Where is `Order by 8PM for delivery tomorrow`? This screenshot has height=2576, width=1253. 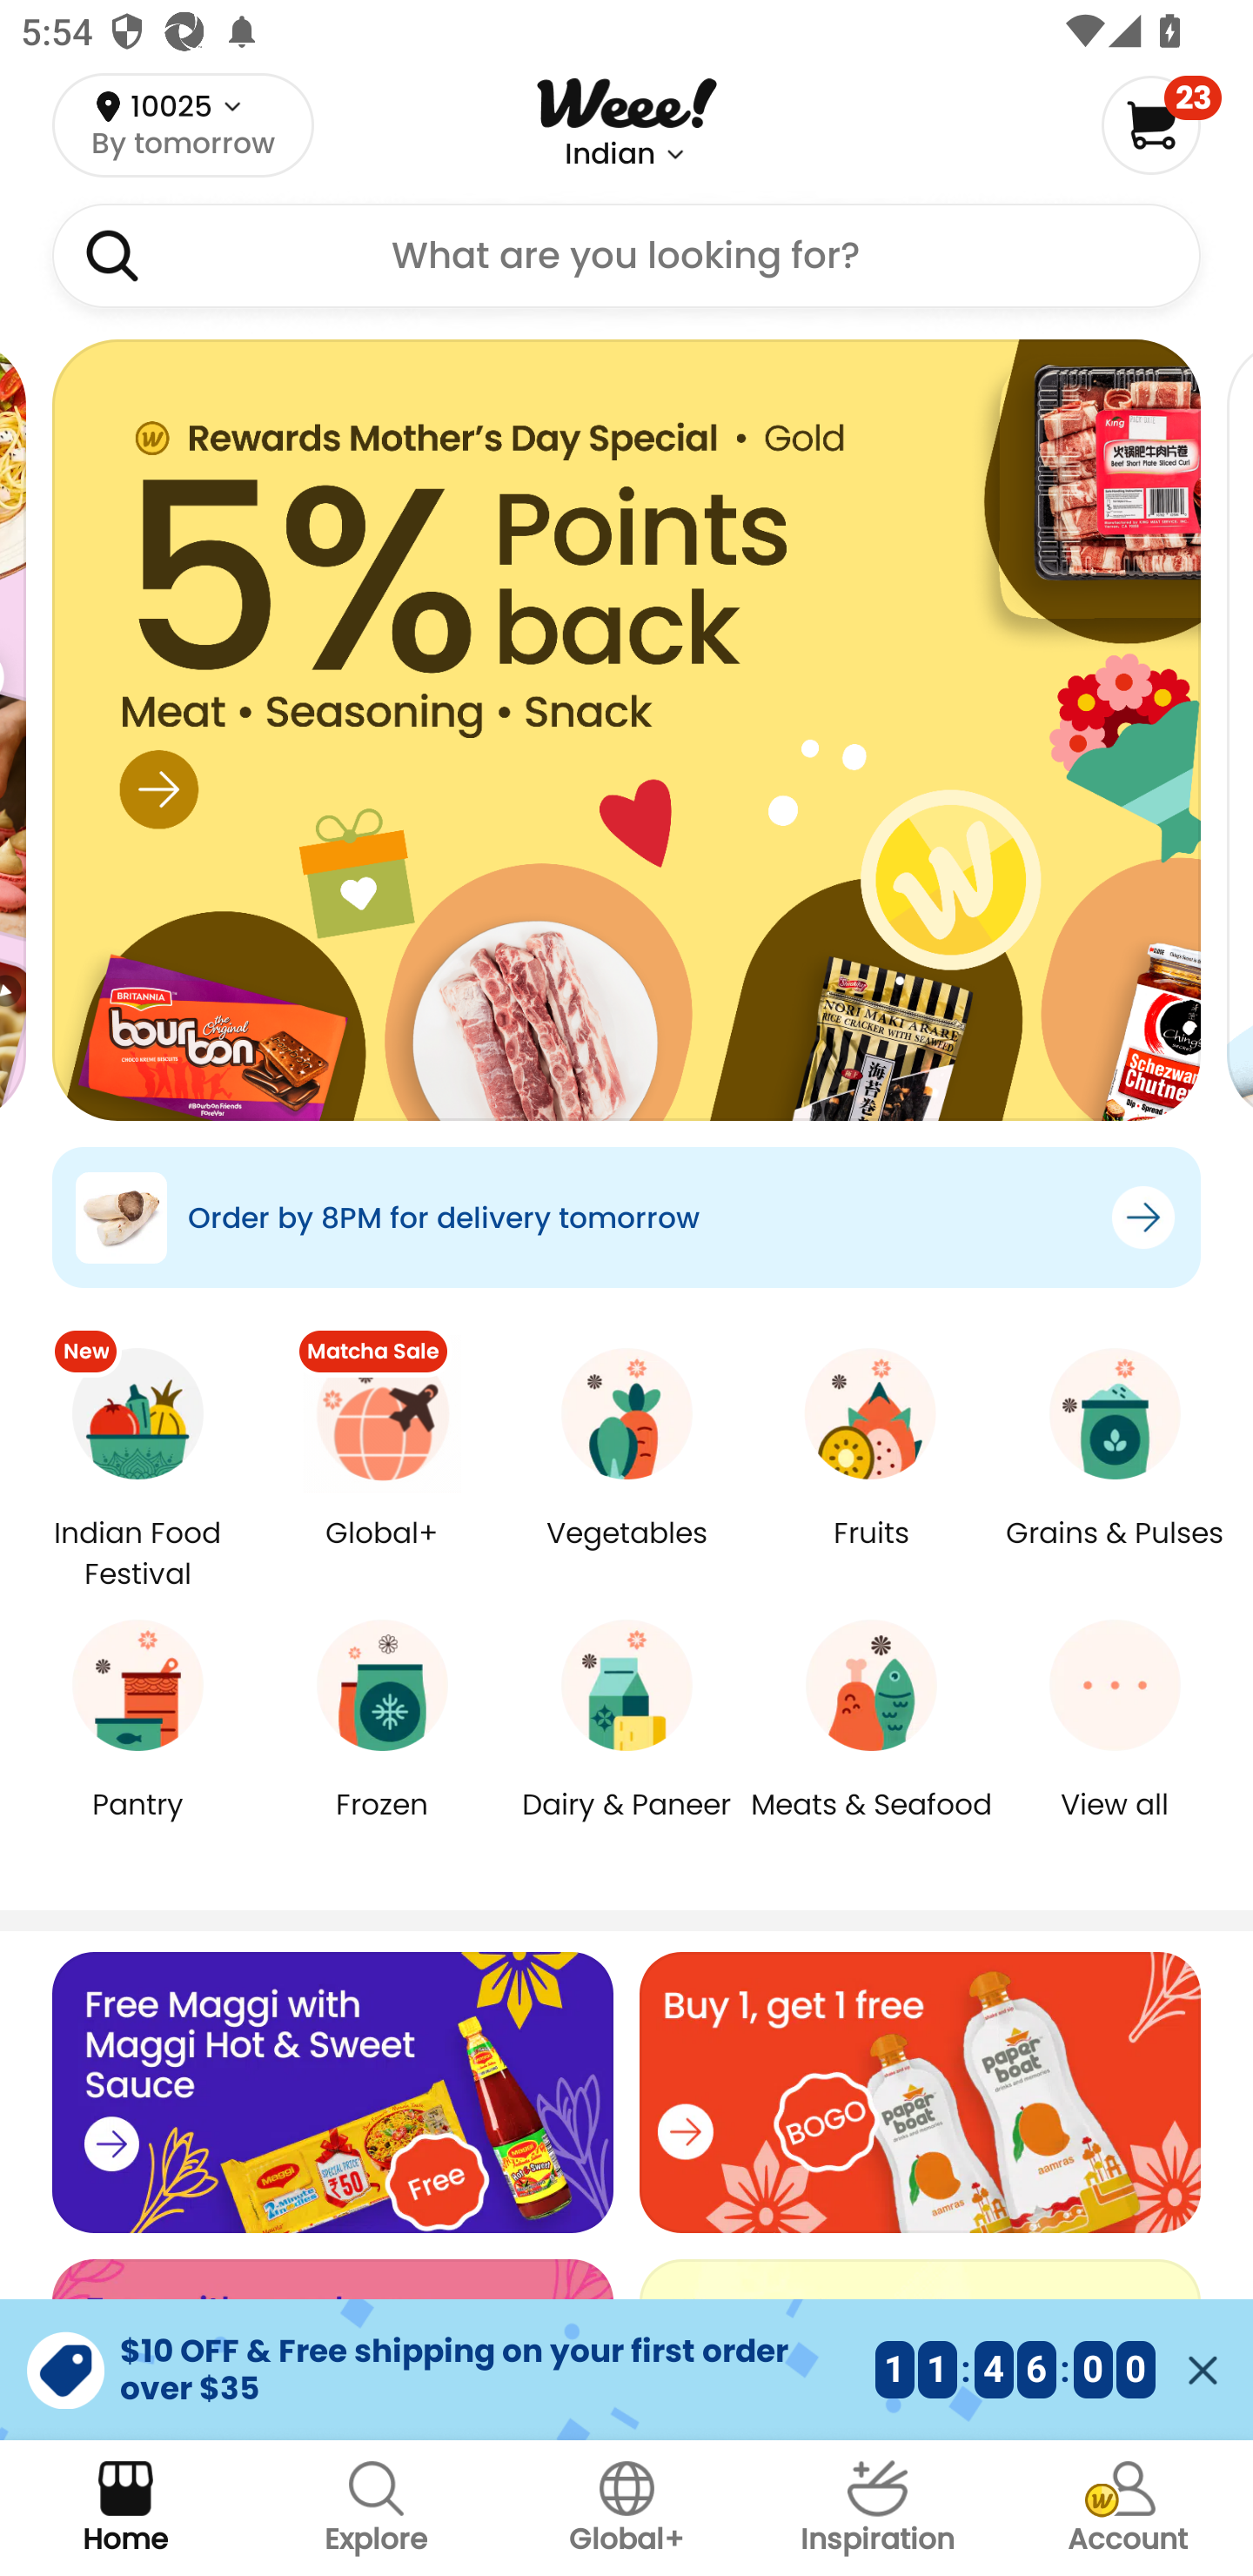
Order by 8PM for delivery tomorrow is located at coordinates (626, 1217).